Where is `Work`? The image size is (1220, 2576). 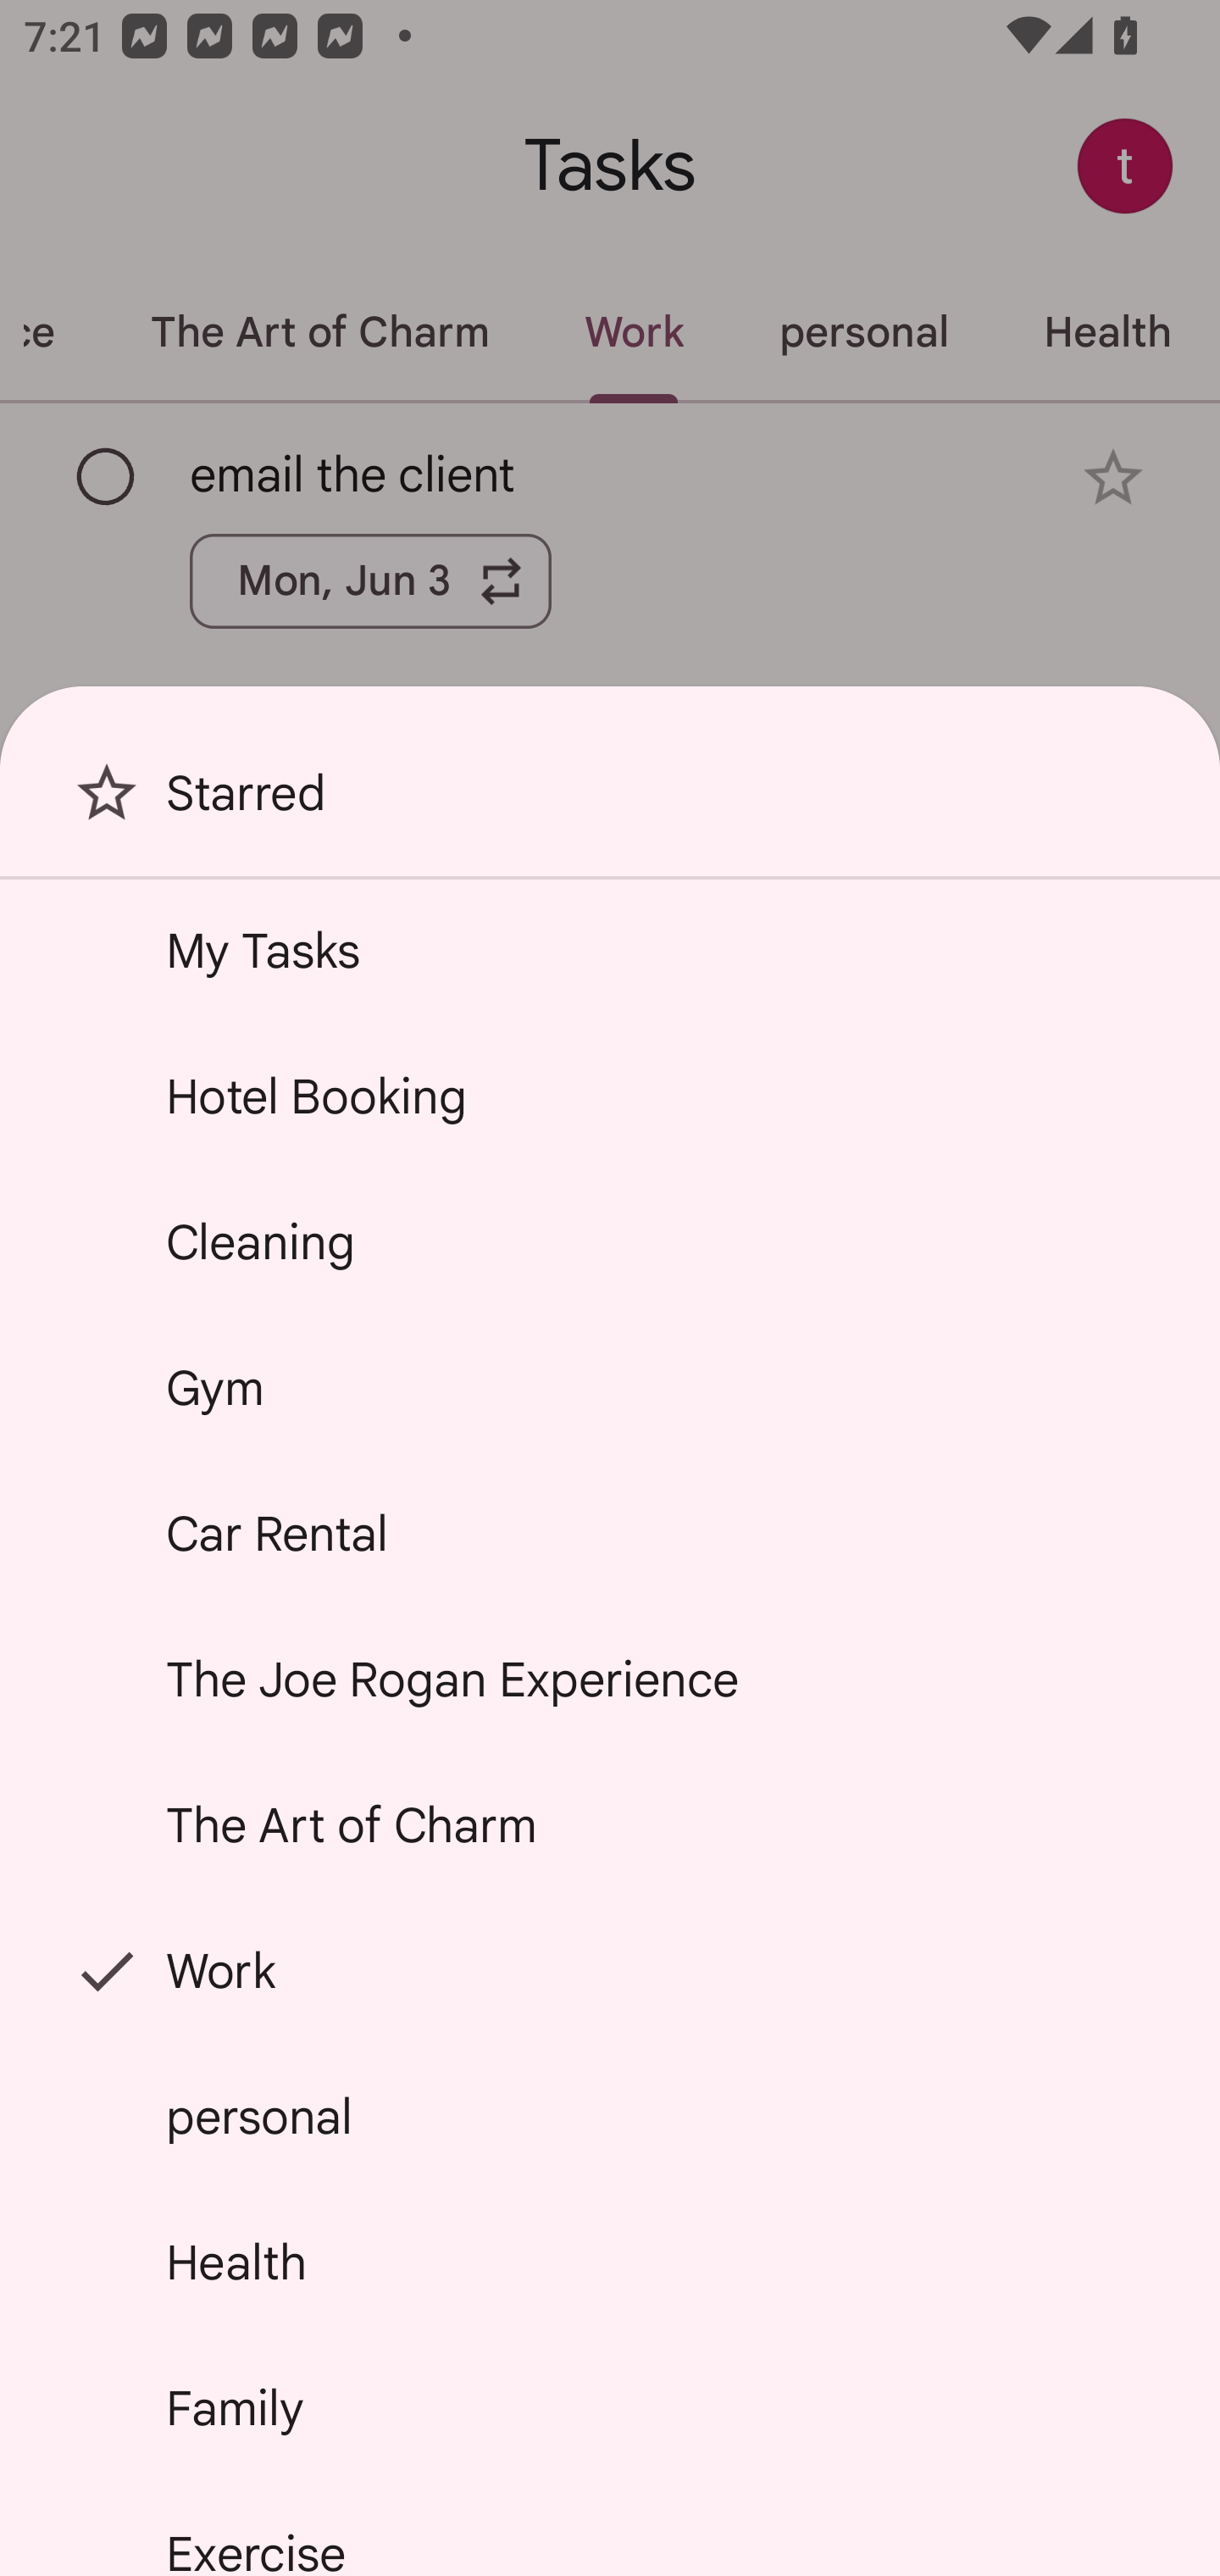 Work is located at coordinates (610, 1971).